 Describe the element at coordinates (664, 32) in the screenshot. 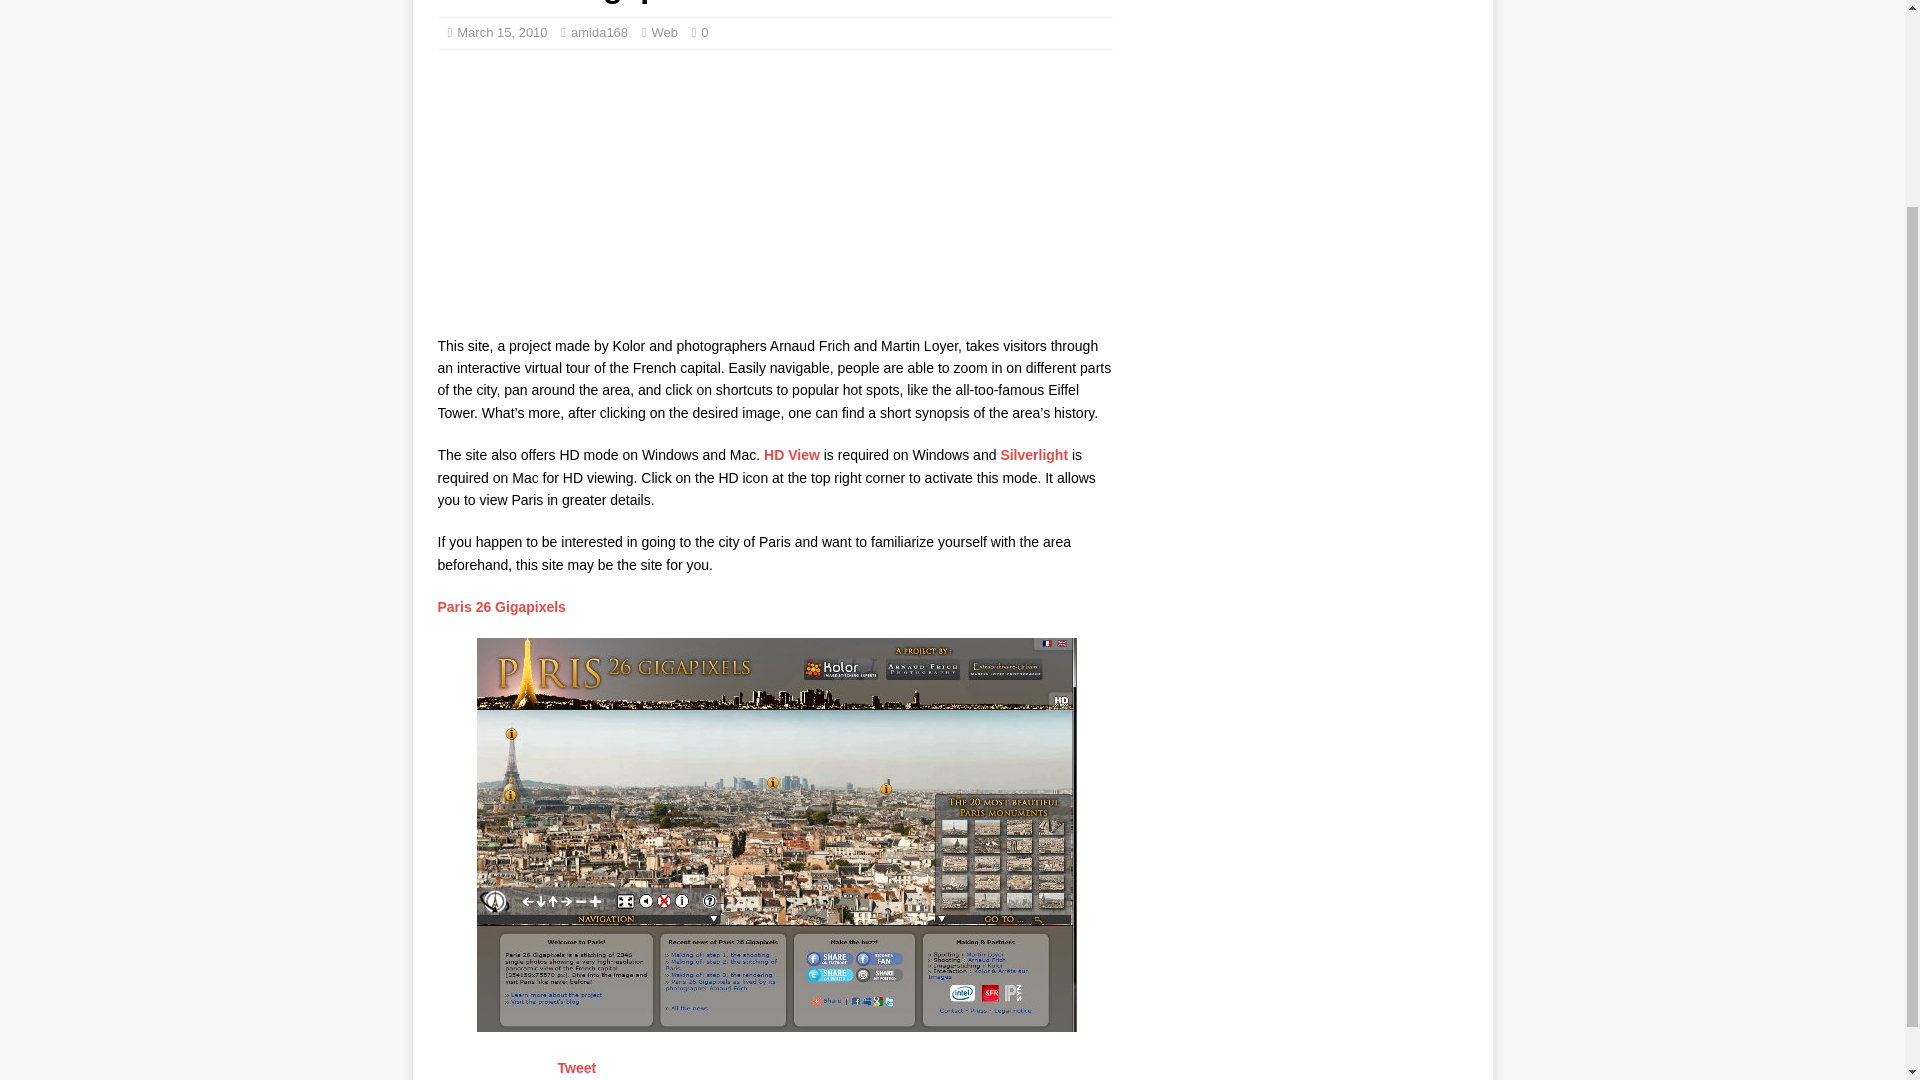

I see `Web` at that location.